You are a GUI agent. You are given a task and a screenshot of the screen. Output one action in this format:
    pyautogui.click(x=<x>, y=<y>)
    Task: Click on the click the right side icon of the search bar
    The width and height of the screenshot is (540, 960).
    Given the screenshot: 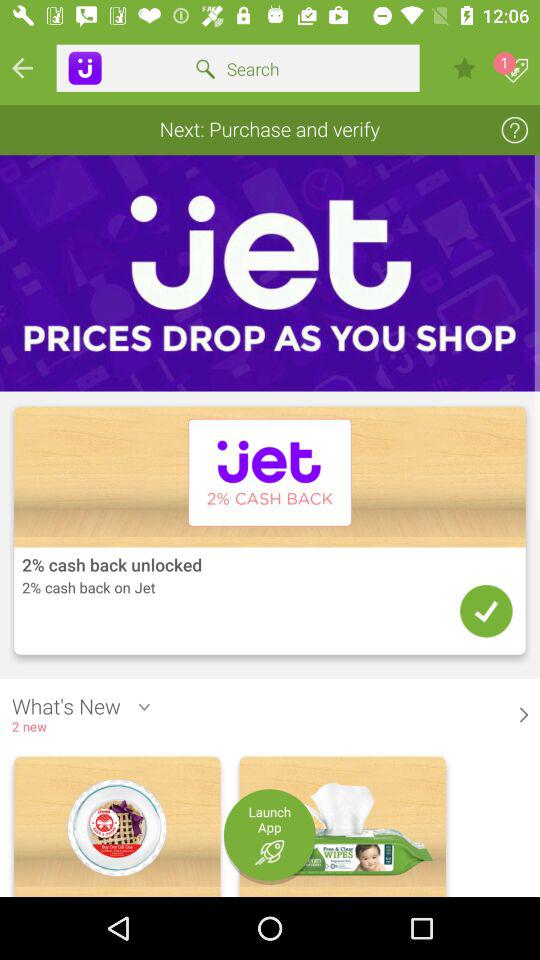 What is the action you would take?
    pyautogui.click(x=464, y=68)
    